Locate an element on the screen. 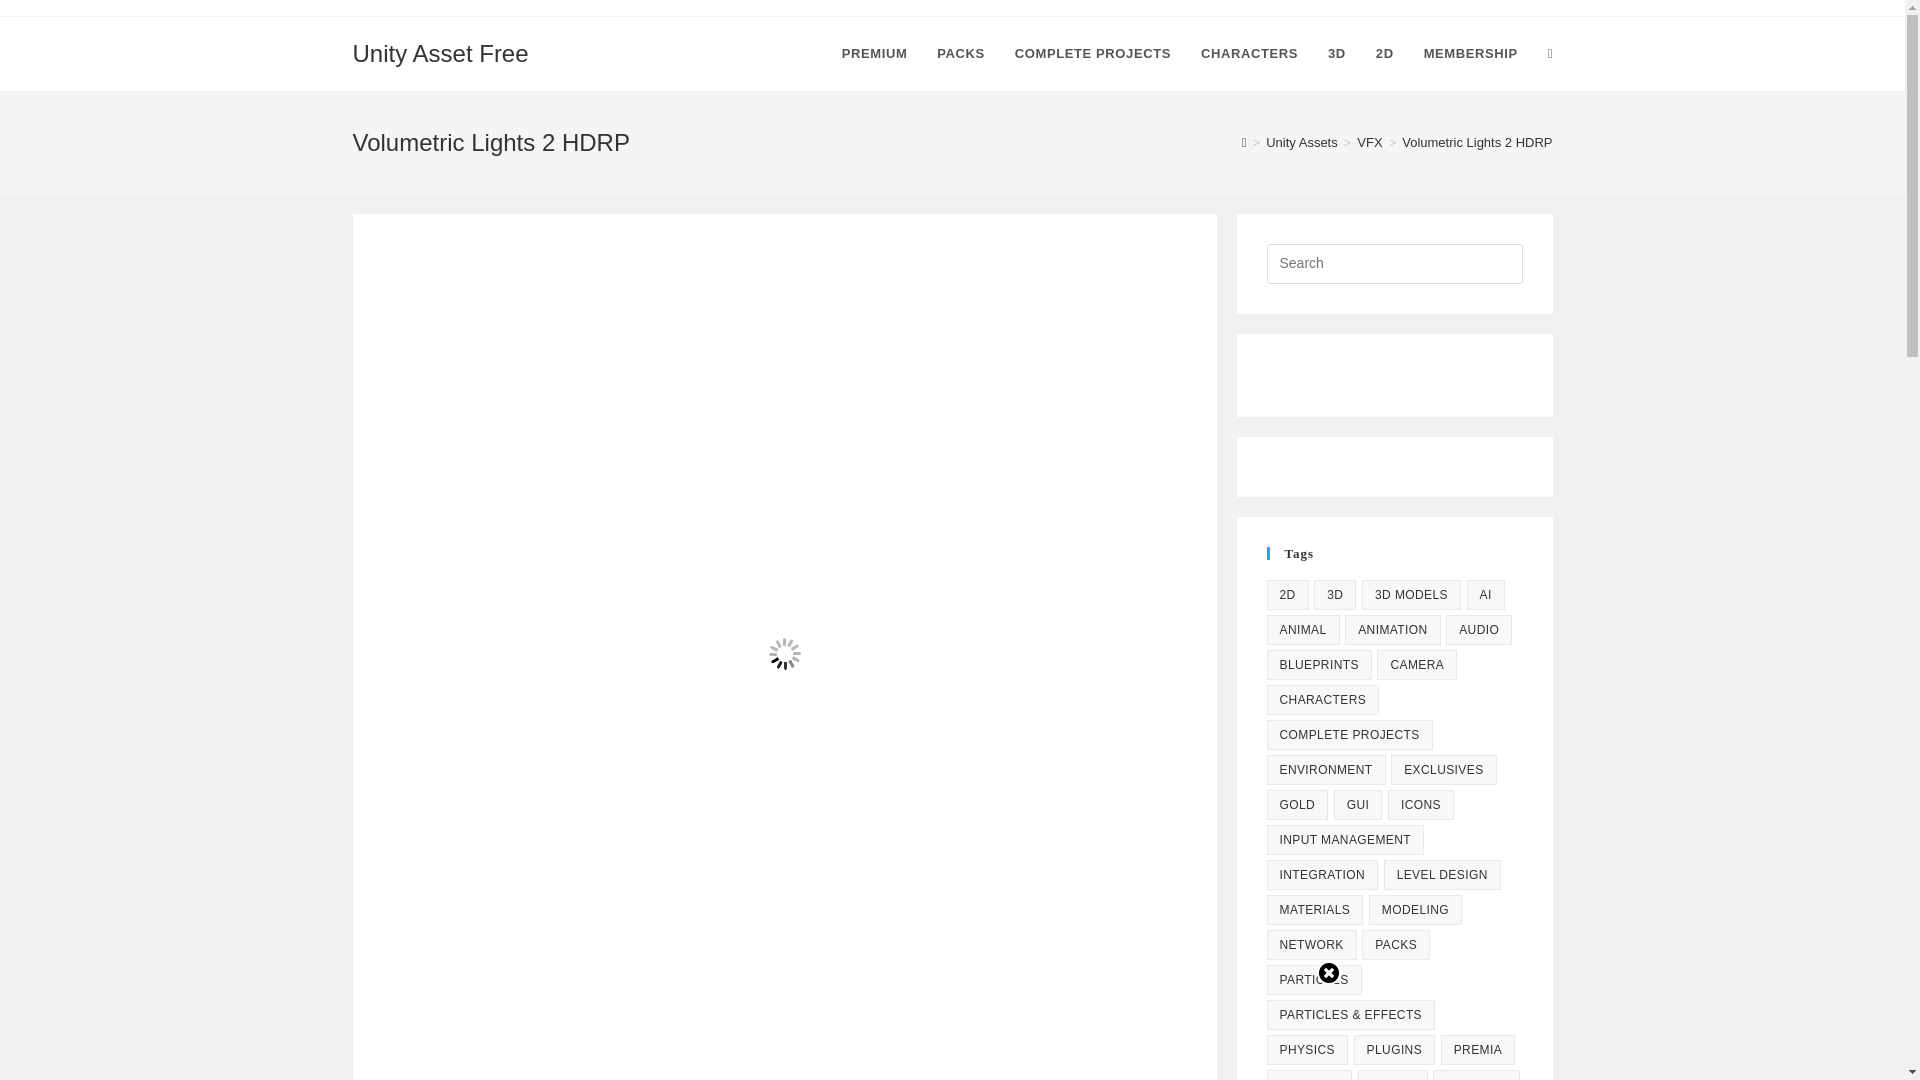 The image size is (1920, 1080). CHARACTERS is located at coordinates (1250, 54).